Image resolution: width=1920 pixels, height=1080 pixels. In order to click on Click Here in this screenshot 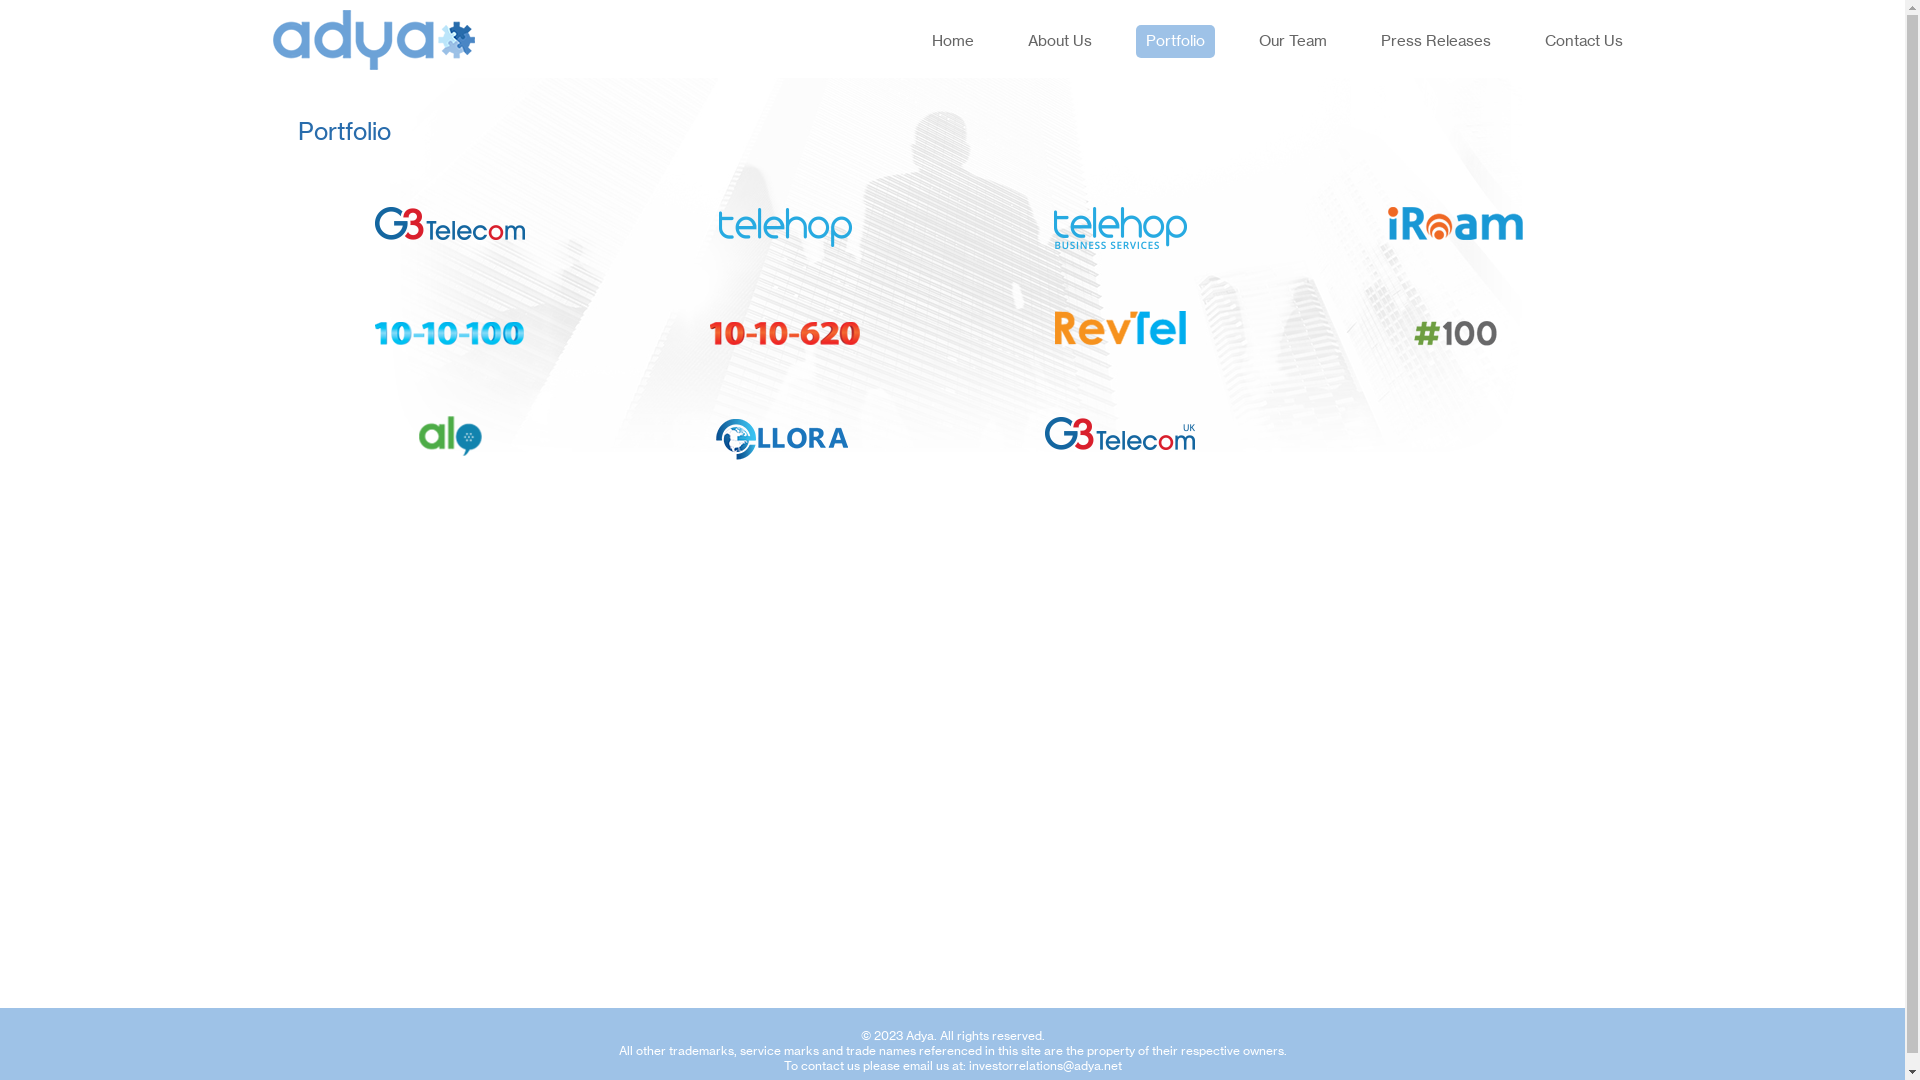, I will do `click(798, 199)`.